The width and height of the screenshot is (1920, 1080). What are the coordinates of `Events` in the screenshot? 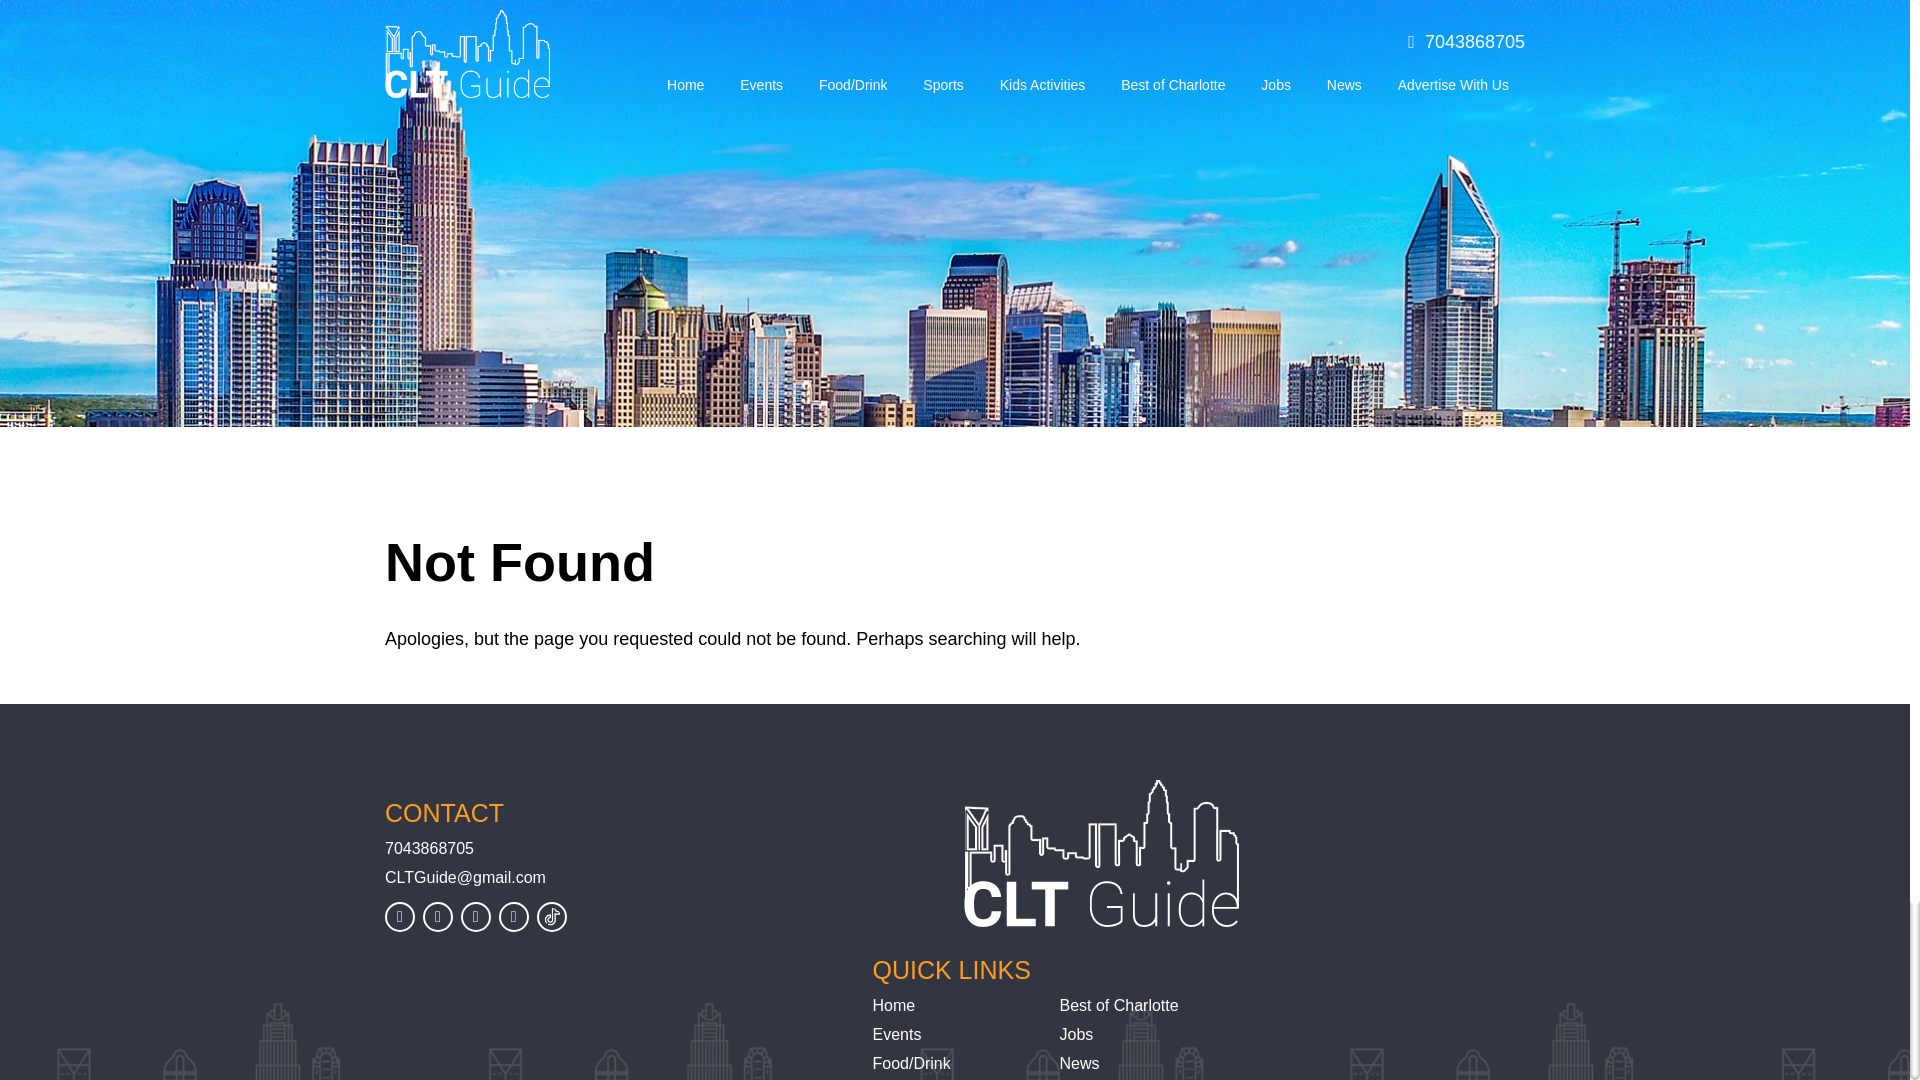 It's located at (896, 1034).